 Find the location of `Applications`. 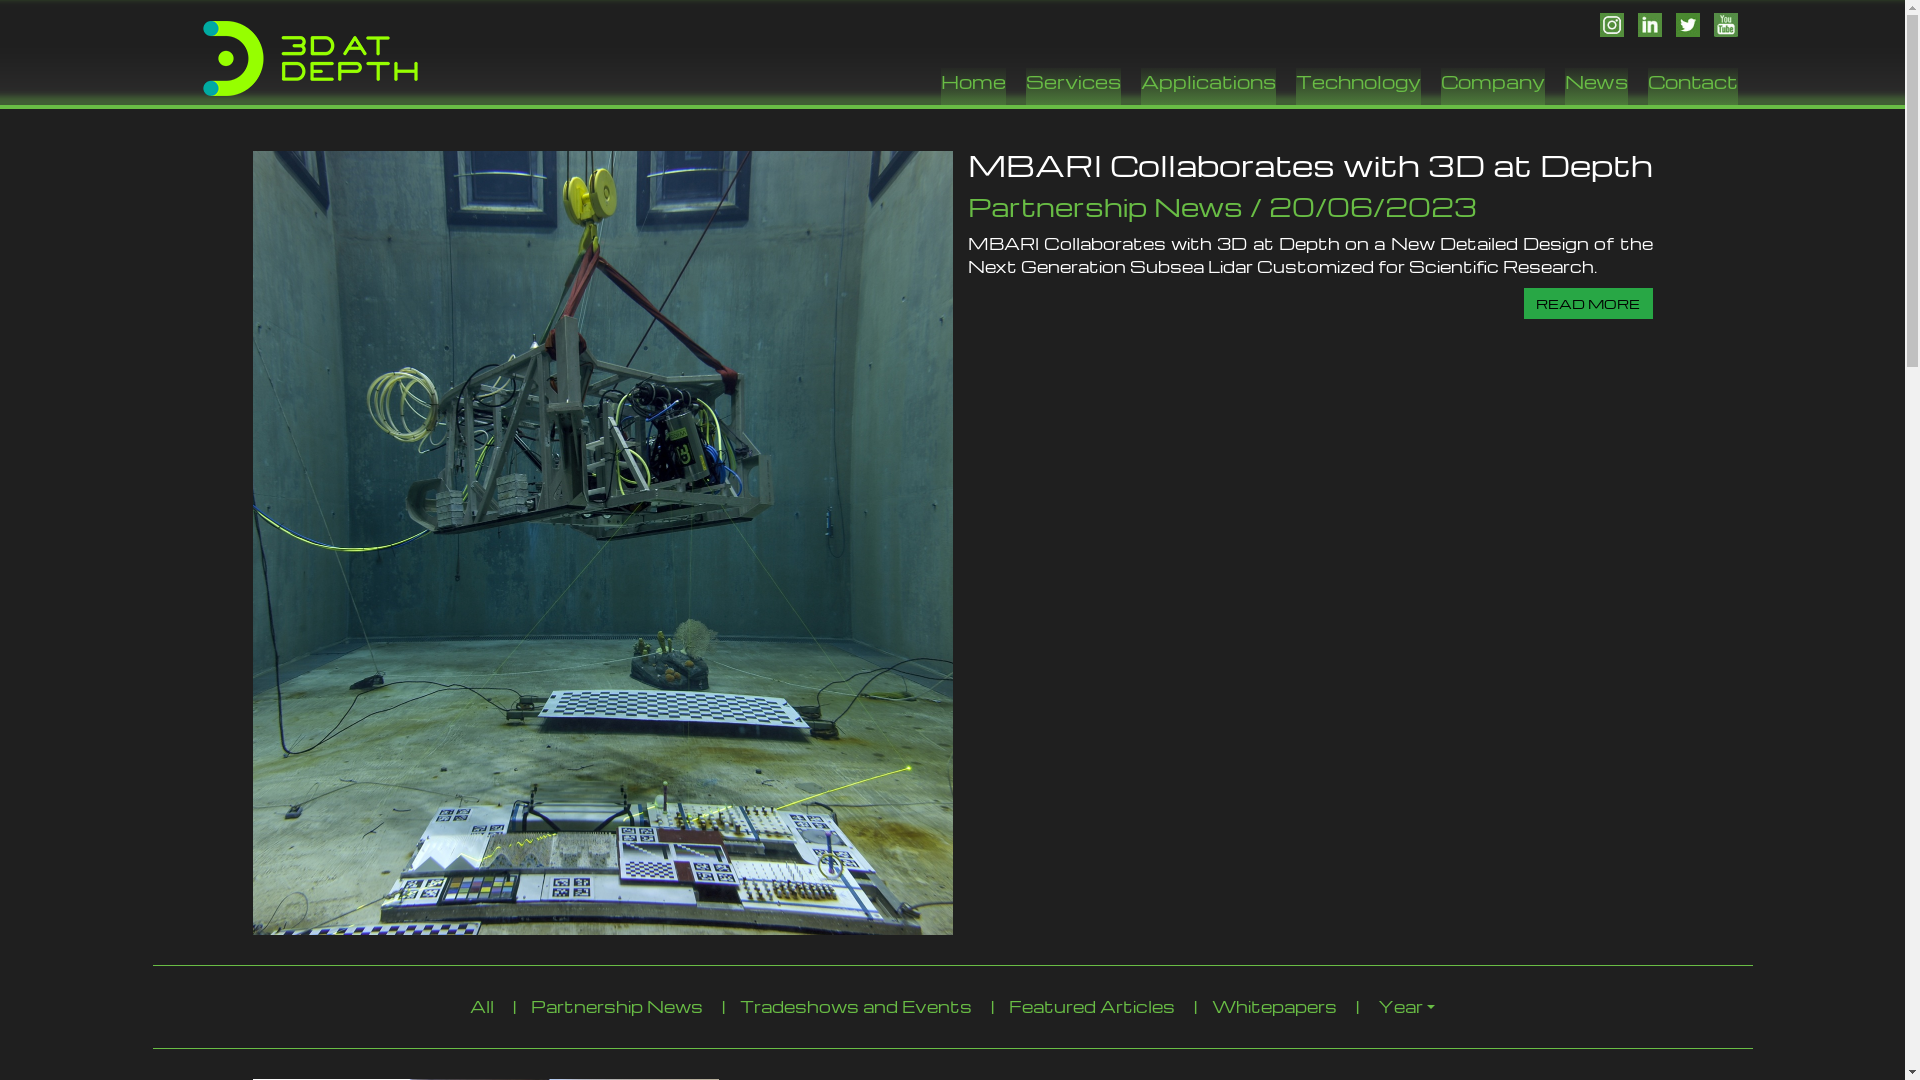

Applications is located at coordinates (1208, 86).